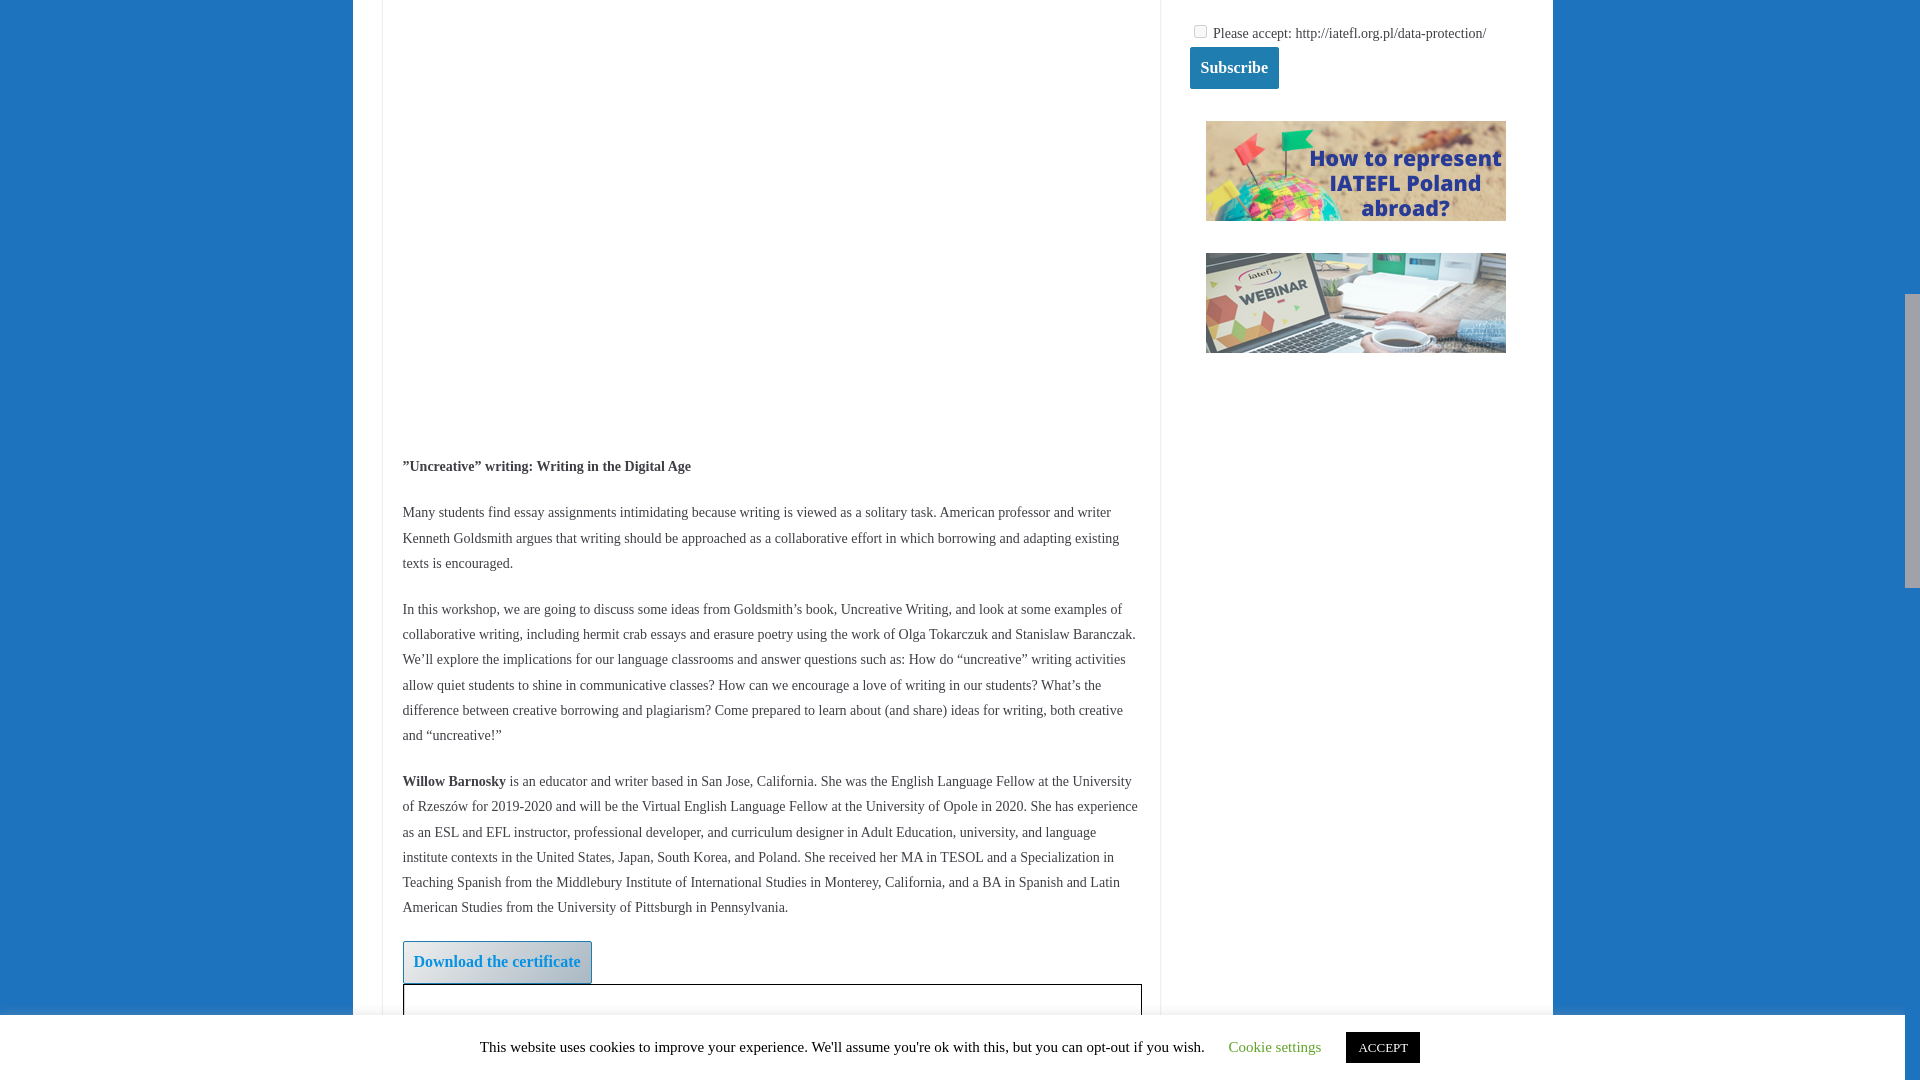 The height and width of the screenshot is (1080, 1920). Describe the element at coordinates (1200, 30) in the screenshot. I see `true` at that location.